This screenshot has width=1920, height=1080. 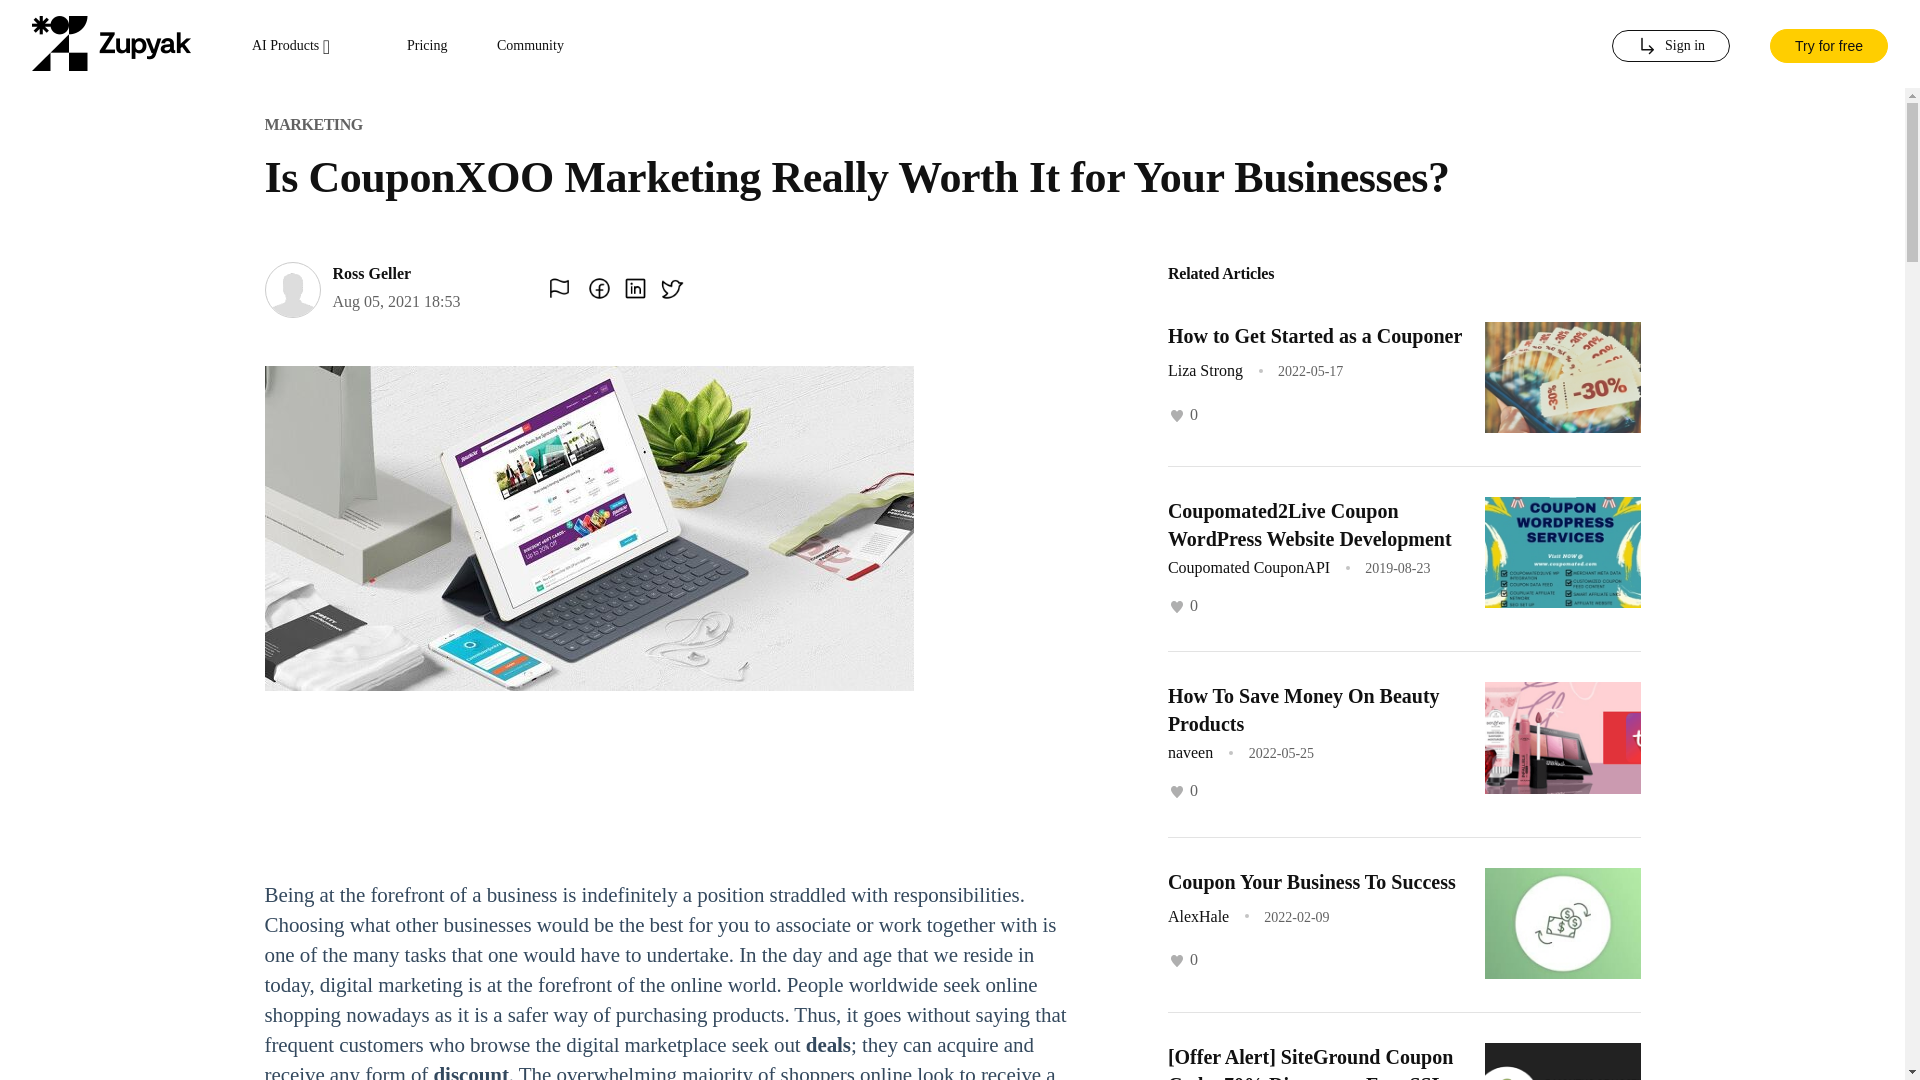 What do you see at coordinates (313, 124) in the screenshot?
I see `MARKETING` at bounding box center [313, 124].